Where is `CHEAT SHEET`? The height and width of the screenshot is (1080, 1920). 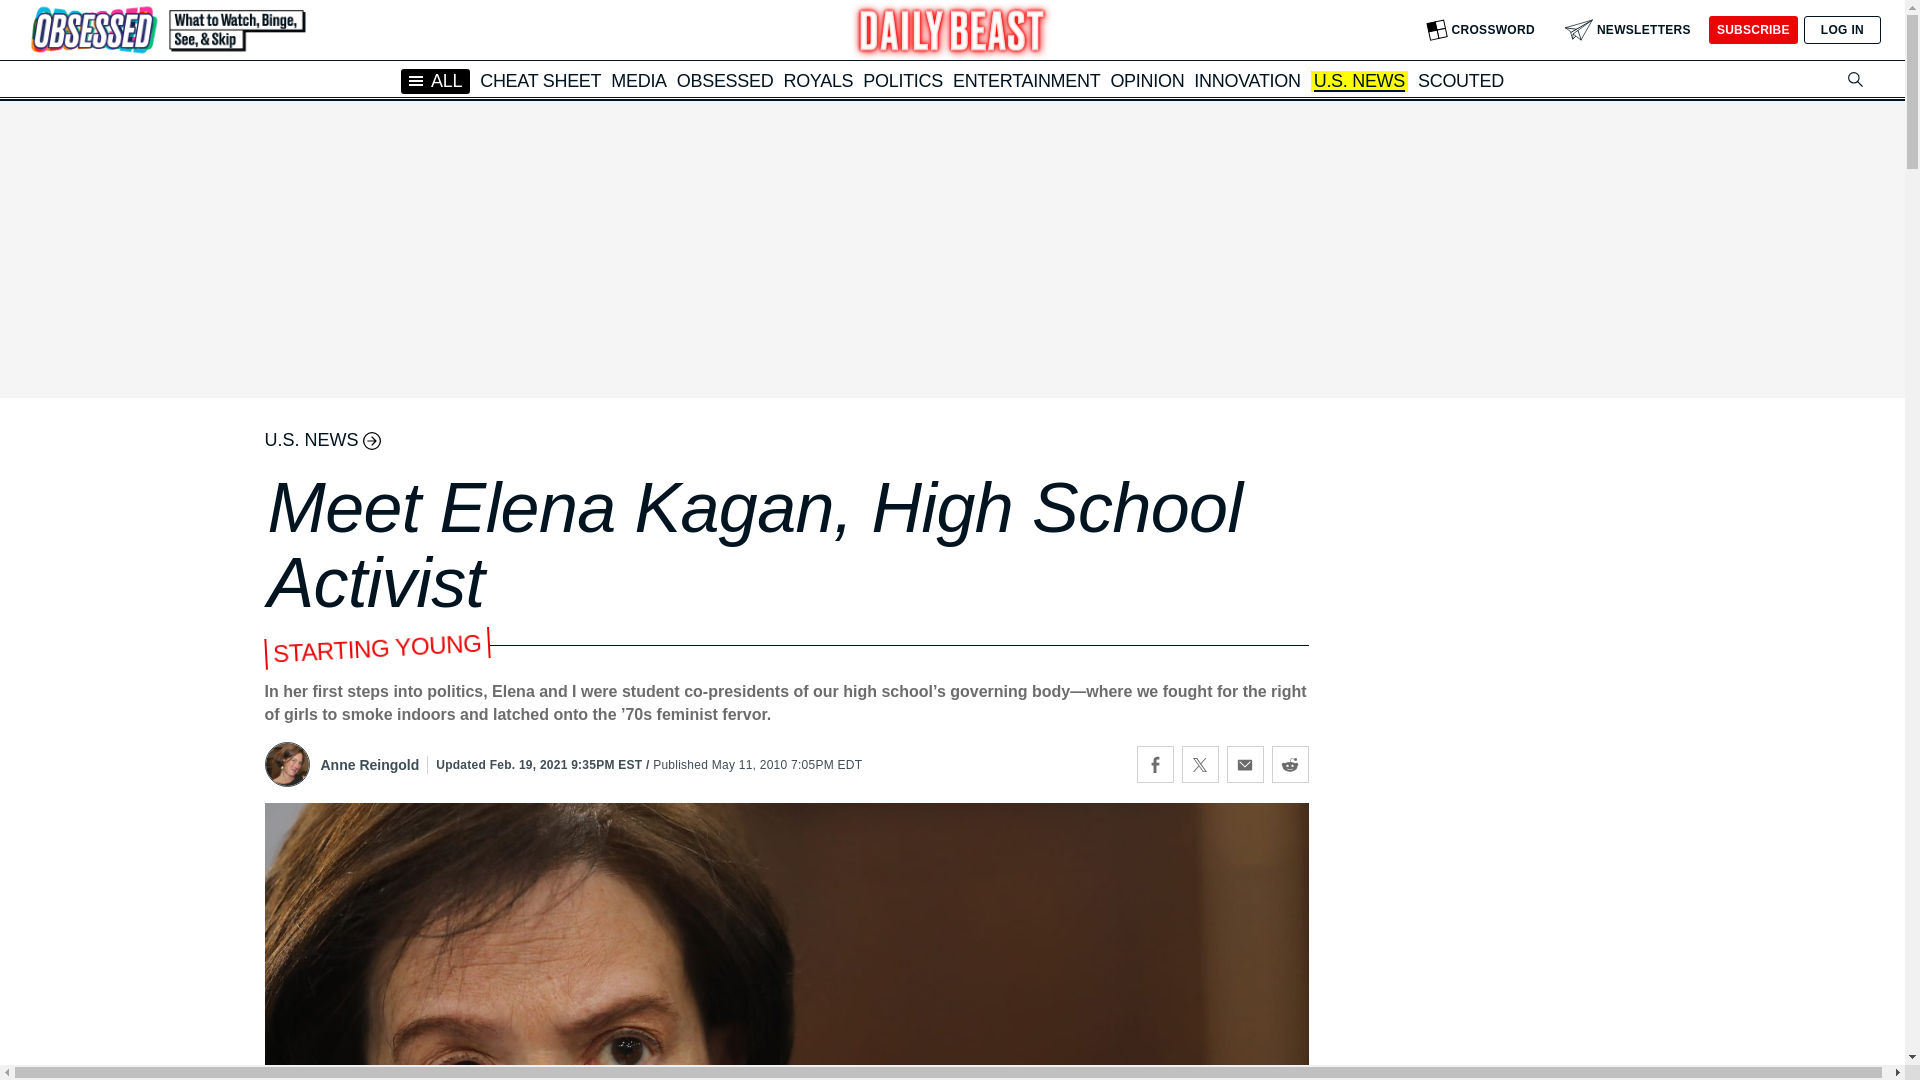
CHEAT SHEET is located at coordinates (540, 80).